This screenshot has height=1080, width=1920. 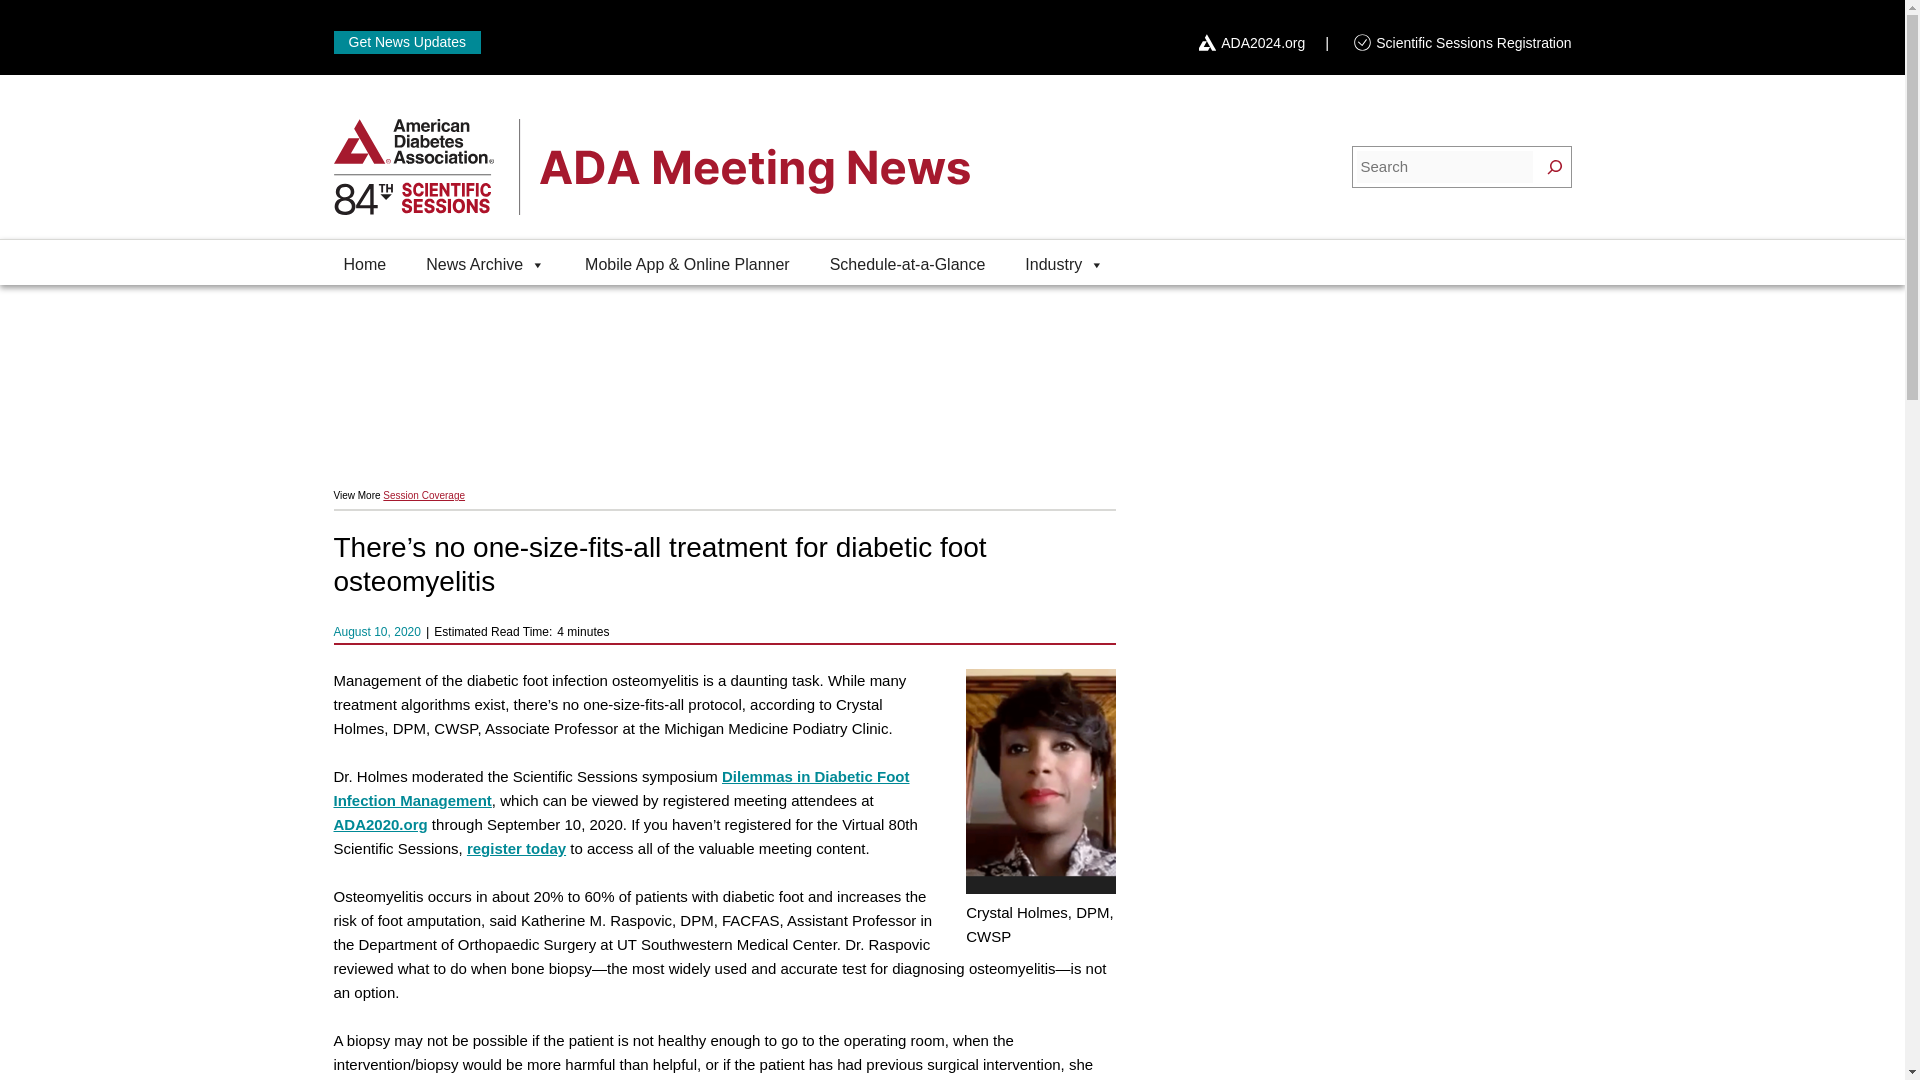 What do you see at coordinates (366, 259) in the screenshot?
I see `Home` at bounding box center [366, 259].